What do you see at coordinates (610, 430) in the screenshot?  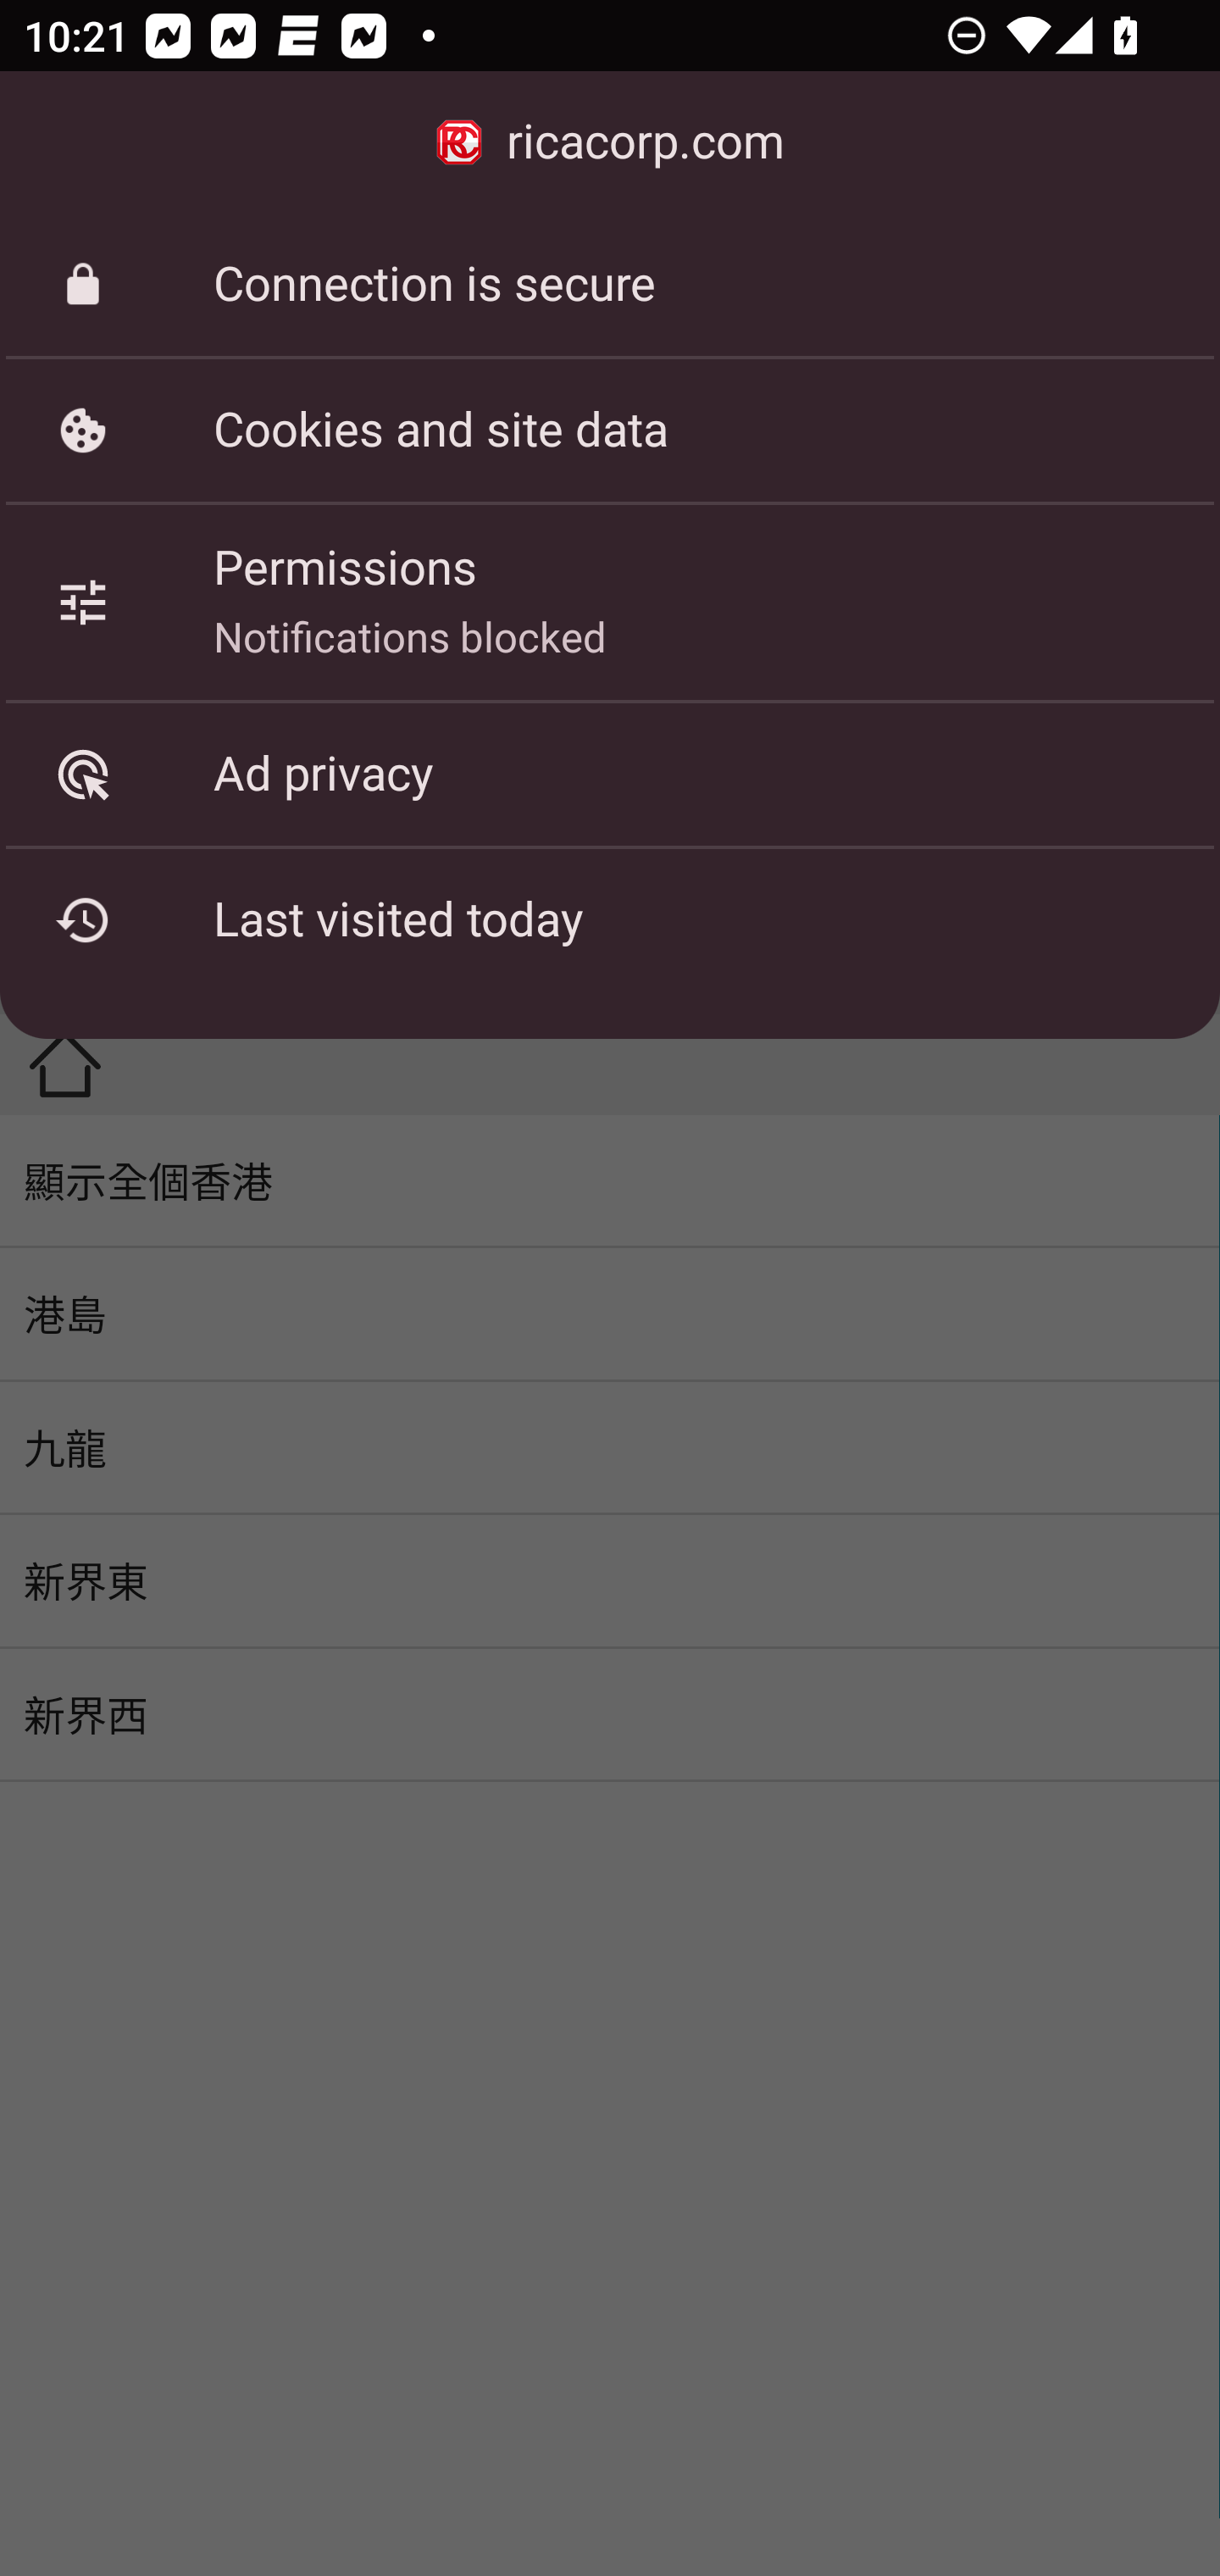 I see `Cookies and site data` at bounding box center [610, 430].